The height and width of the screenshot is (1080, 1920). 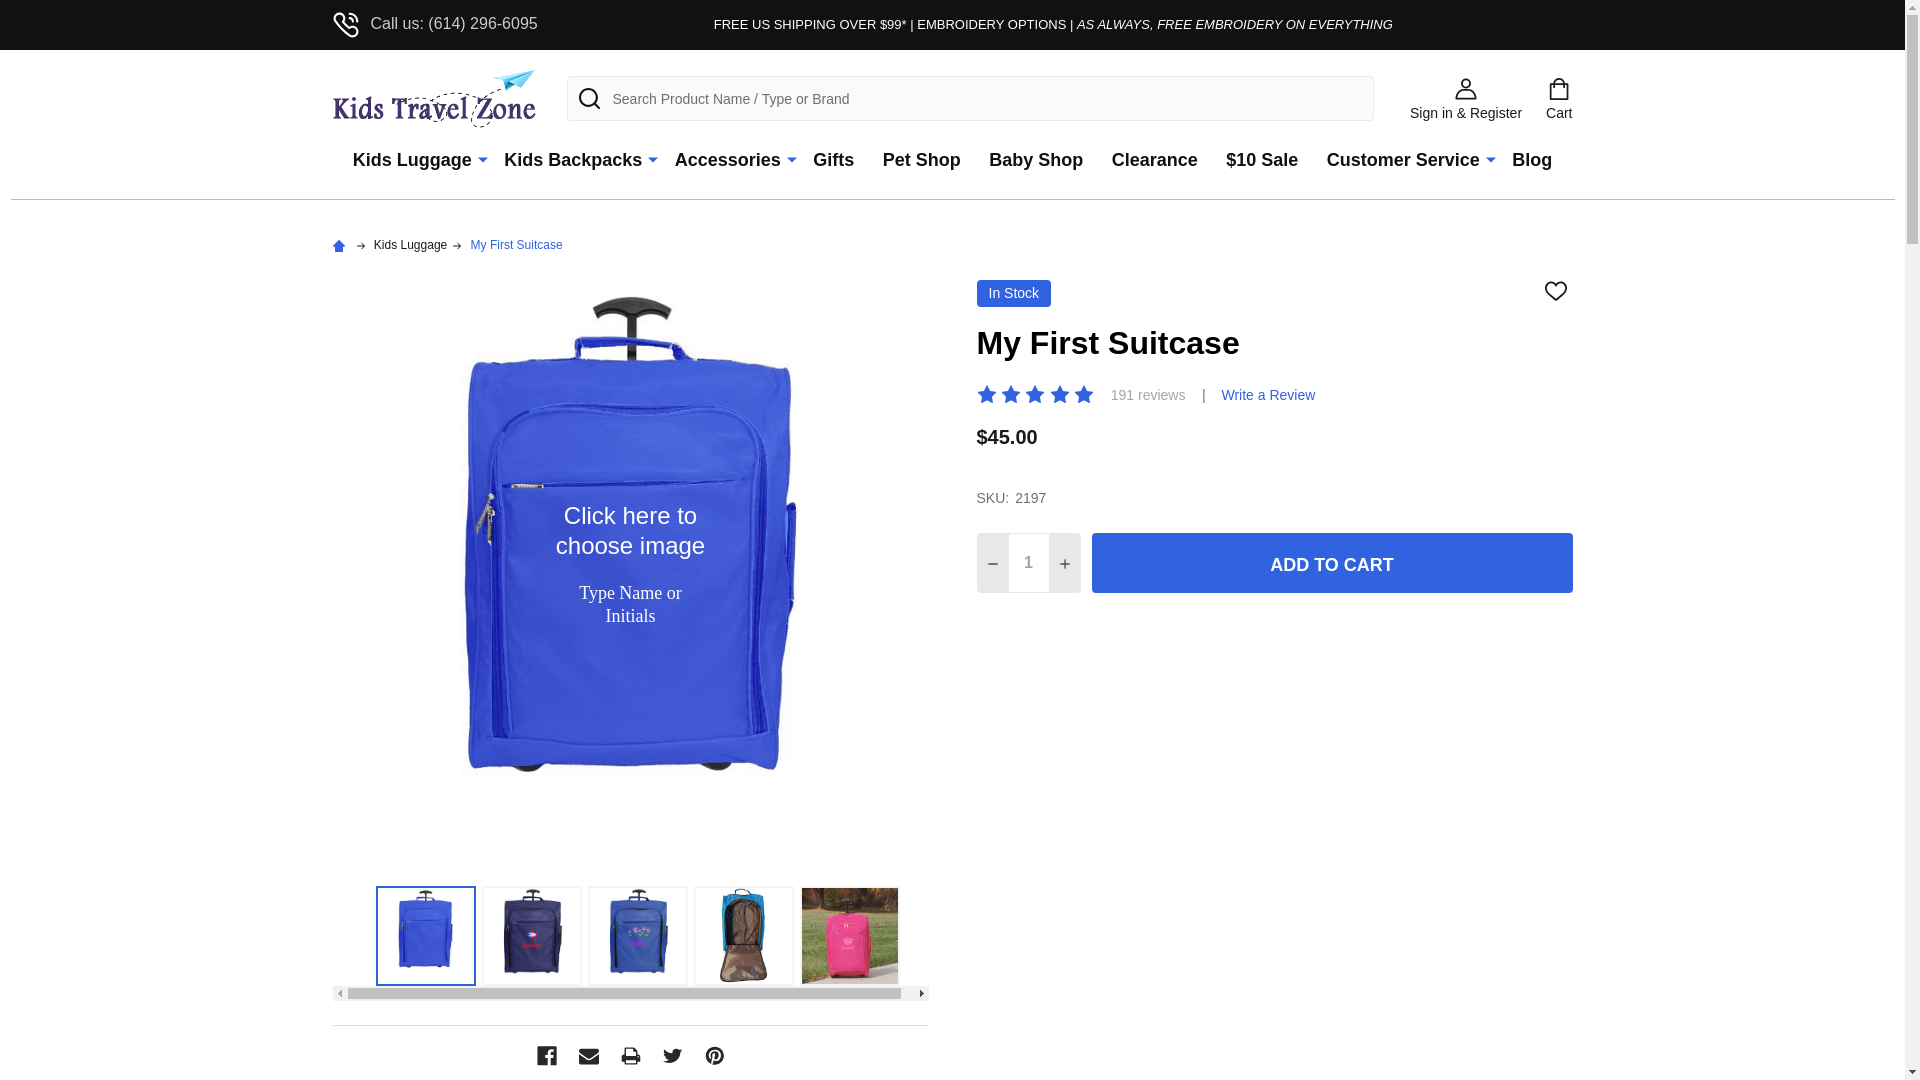 What do you see at coordinates (408, 160) in the screenshot?
I see `Kids Luggage` at bounding box center [408, 160].